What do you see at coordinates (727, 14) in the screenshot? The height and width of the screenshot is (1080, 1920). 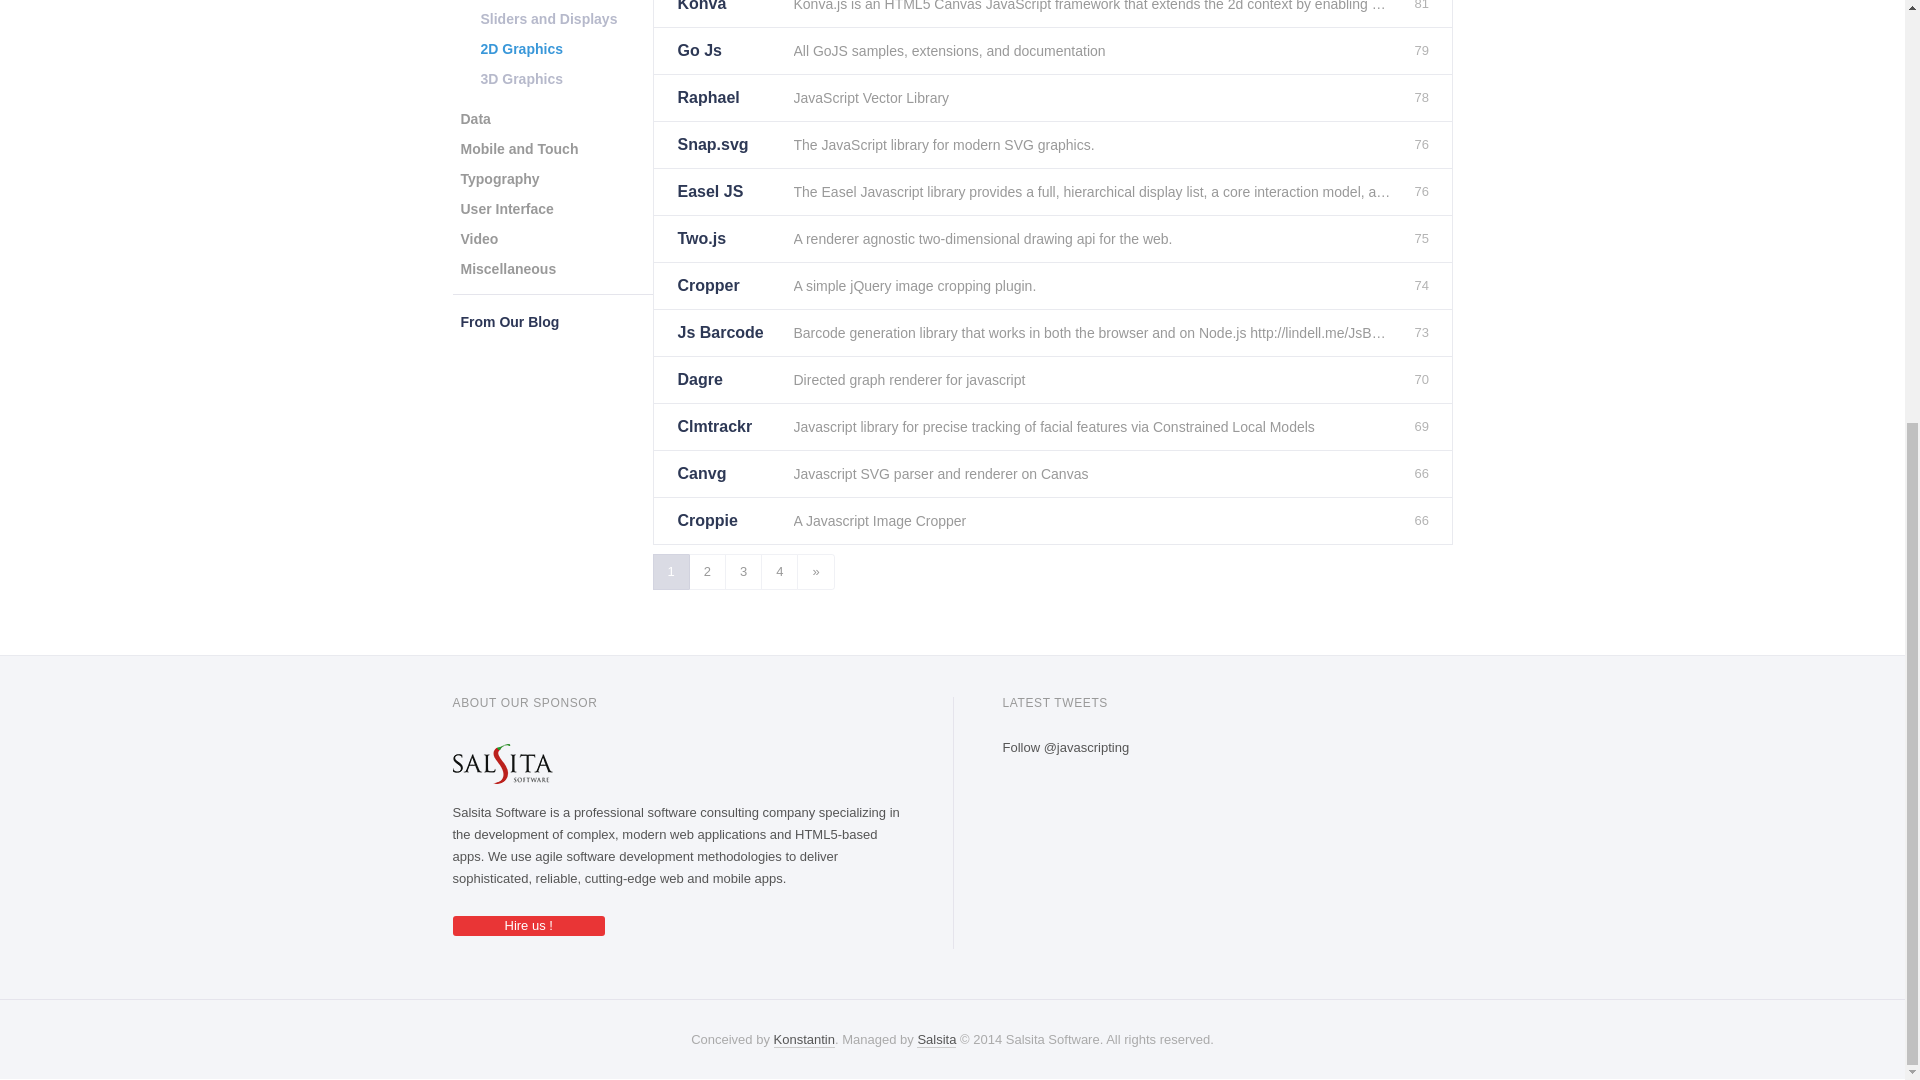 I see `Konva` at bounding box center [727, 14].